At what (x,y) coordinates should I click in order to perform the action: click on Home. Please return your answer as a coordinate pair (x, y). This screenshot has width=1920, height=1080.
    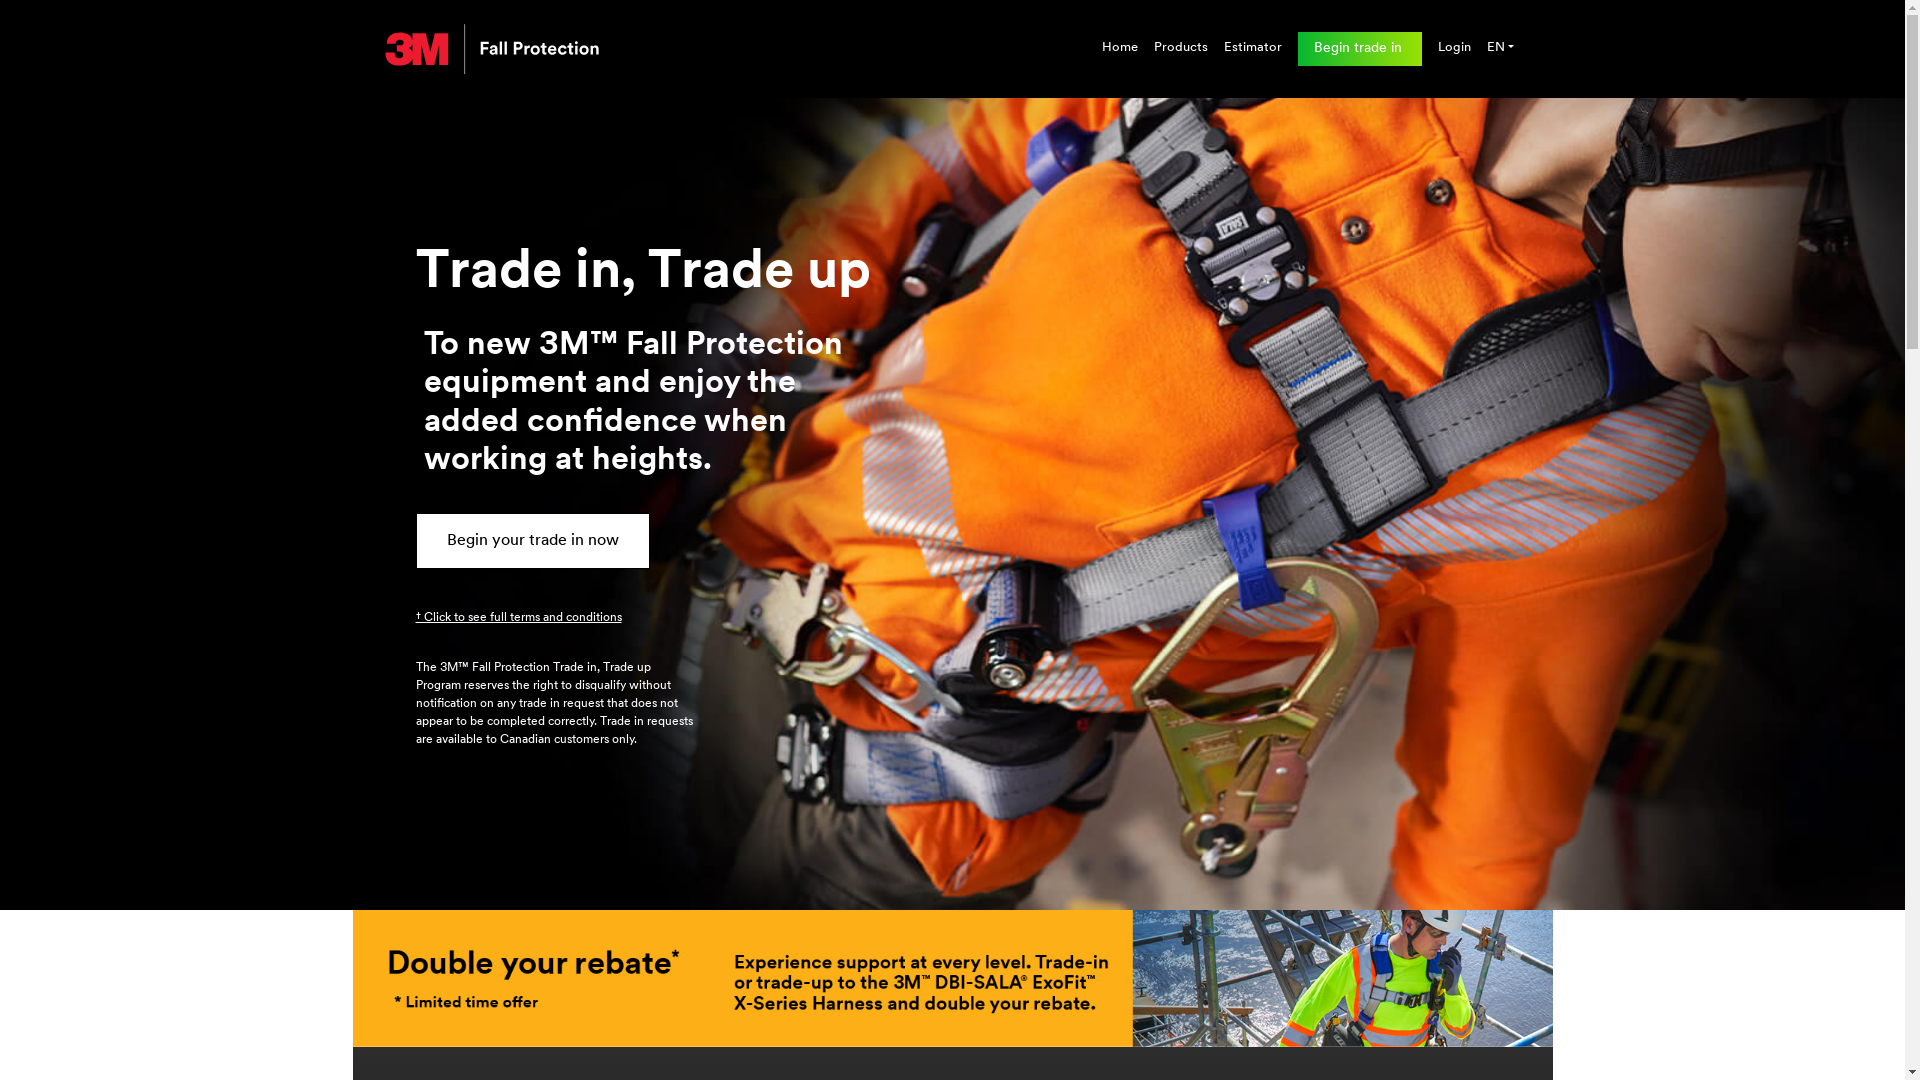
    Looking at the image, I should click on (1120, 48).